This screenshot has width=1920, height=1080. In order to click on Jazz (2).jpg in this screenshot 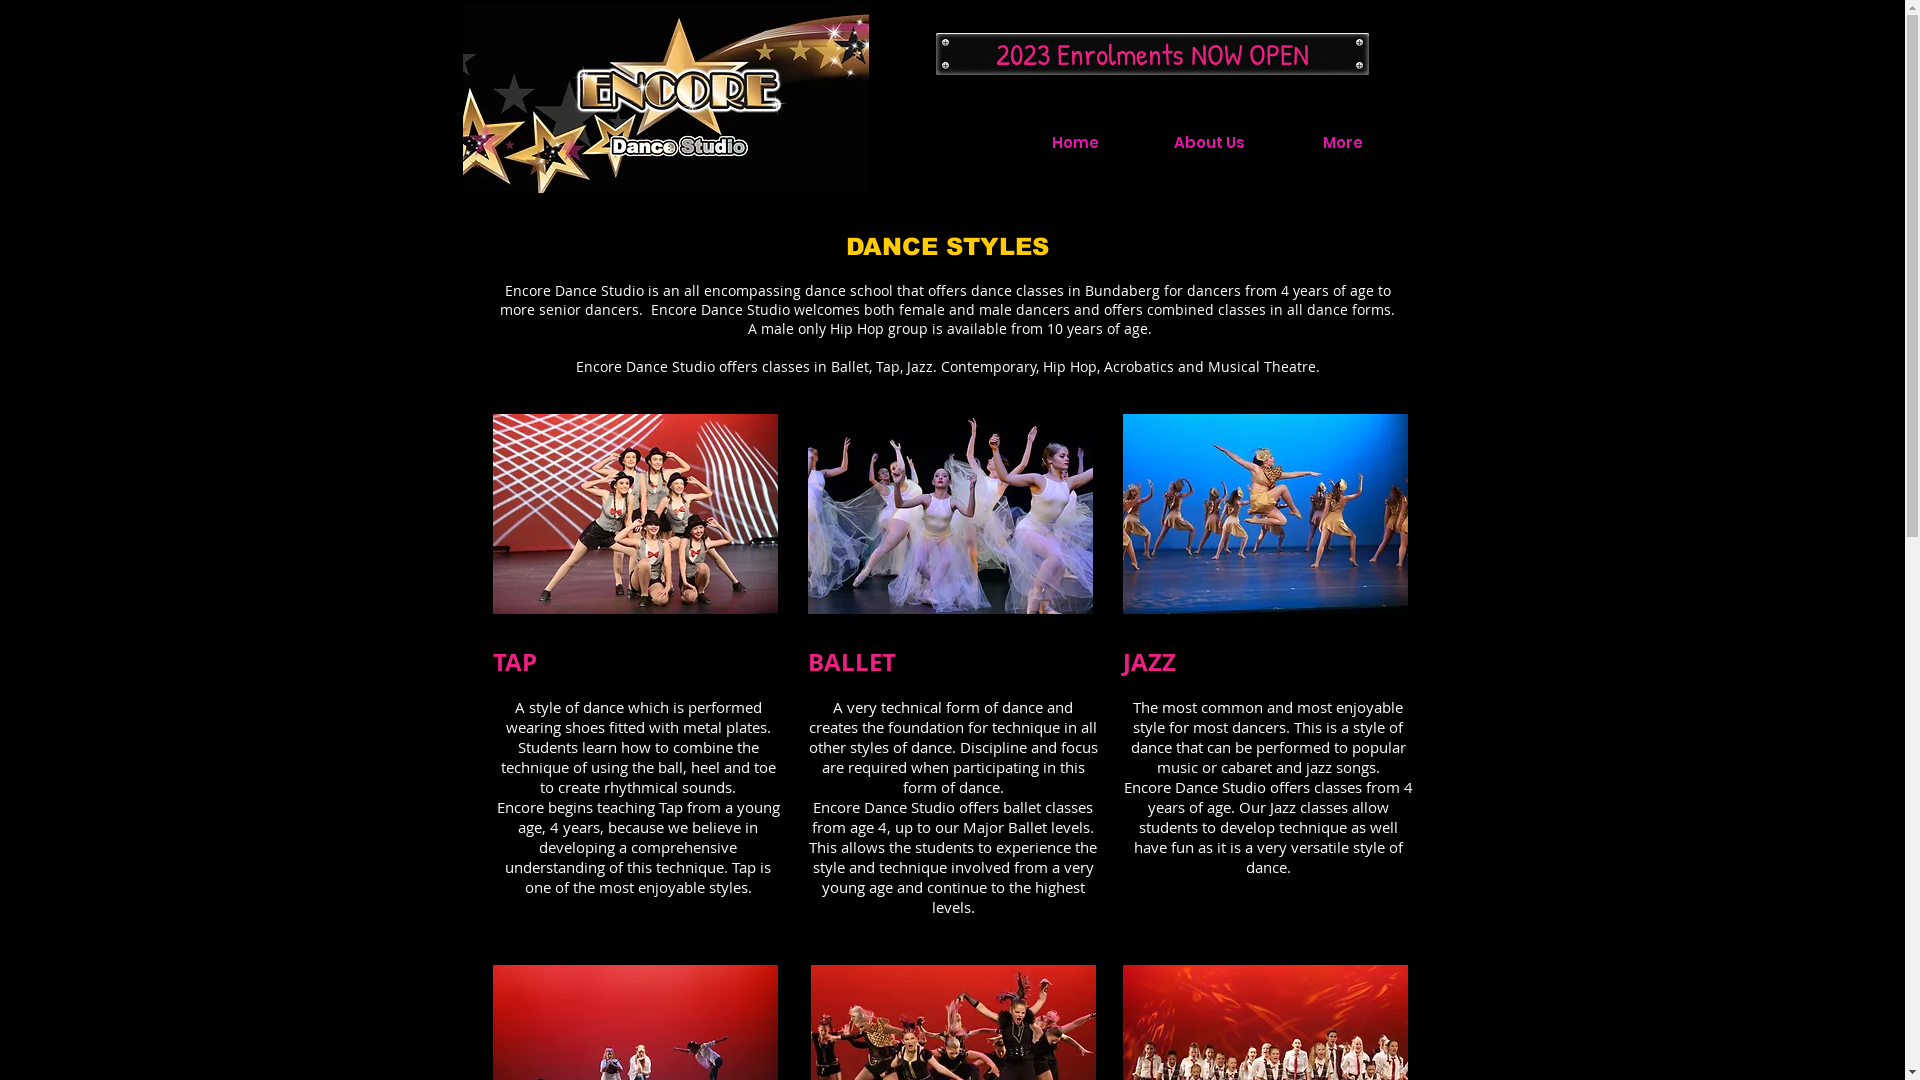, I will do `click(1264, 514)`.